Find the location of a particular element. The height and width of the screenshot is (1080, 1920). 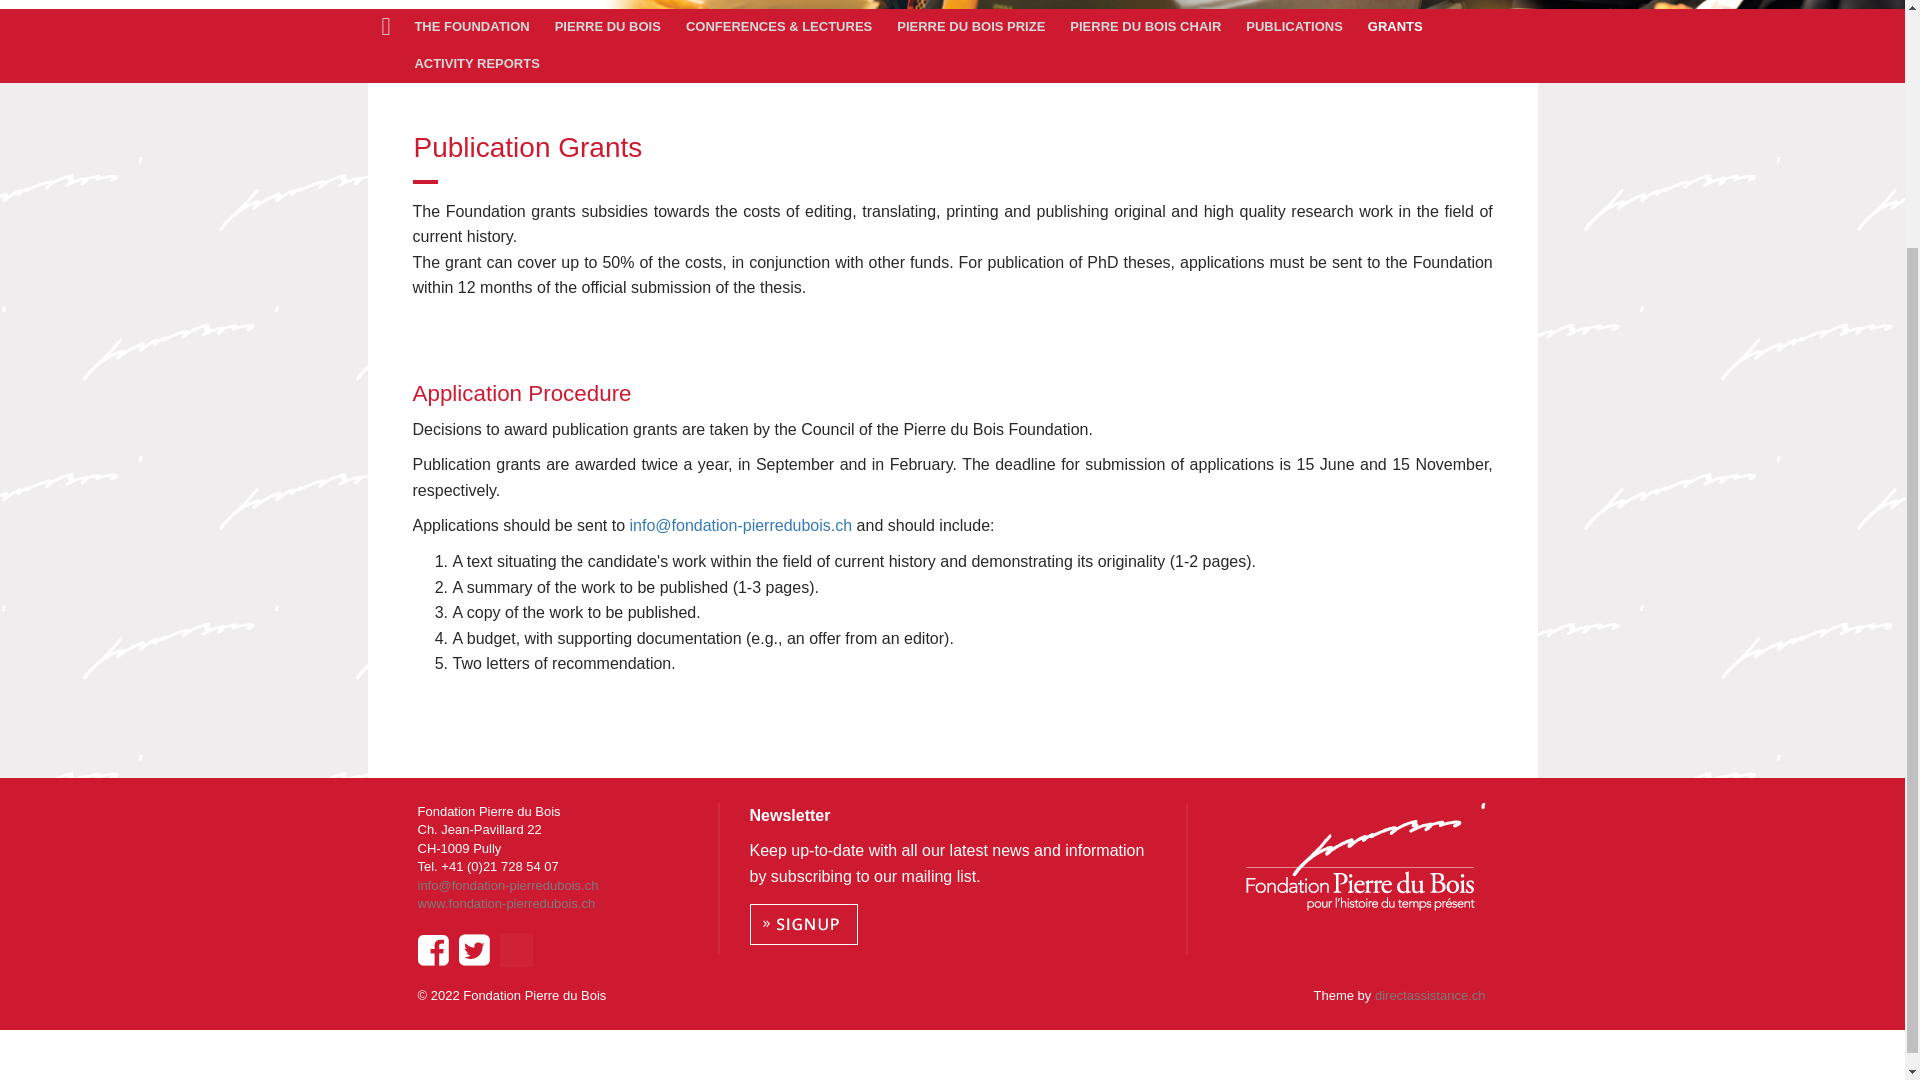

LinkedIn is located at coordinates (516, 950).